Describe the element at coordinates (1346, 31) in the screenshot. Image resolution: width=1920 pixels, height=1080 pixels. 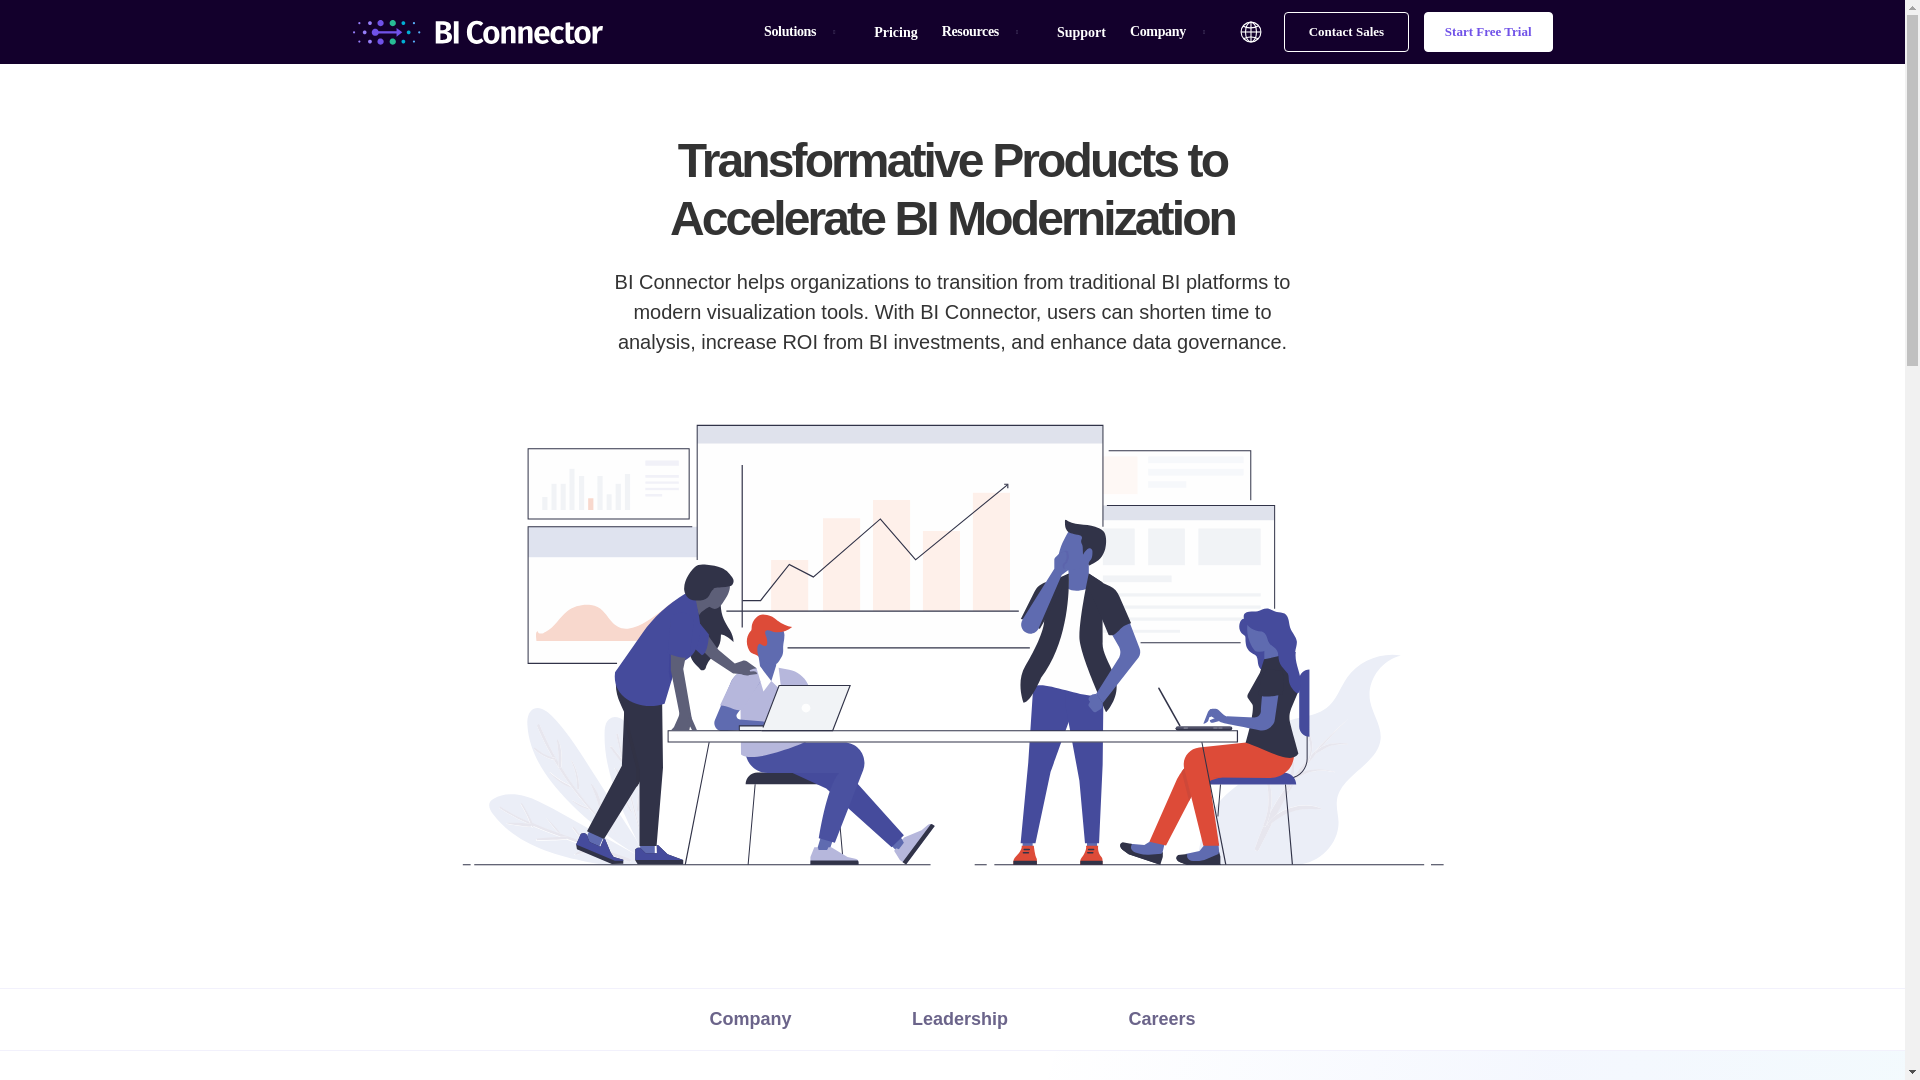
I see `Contact Sales` at that location.